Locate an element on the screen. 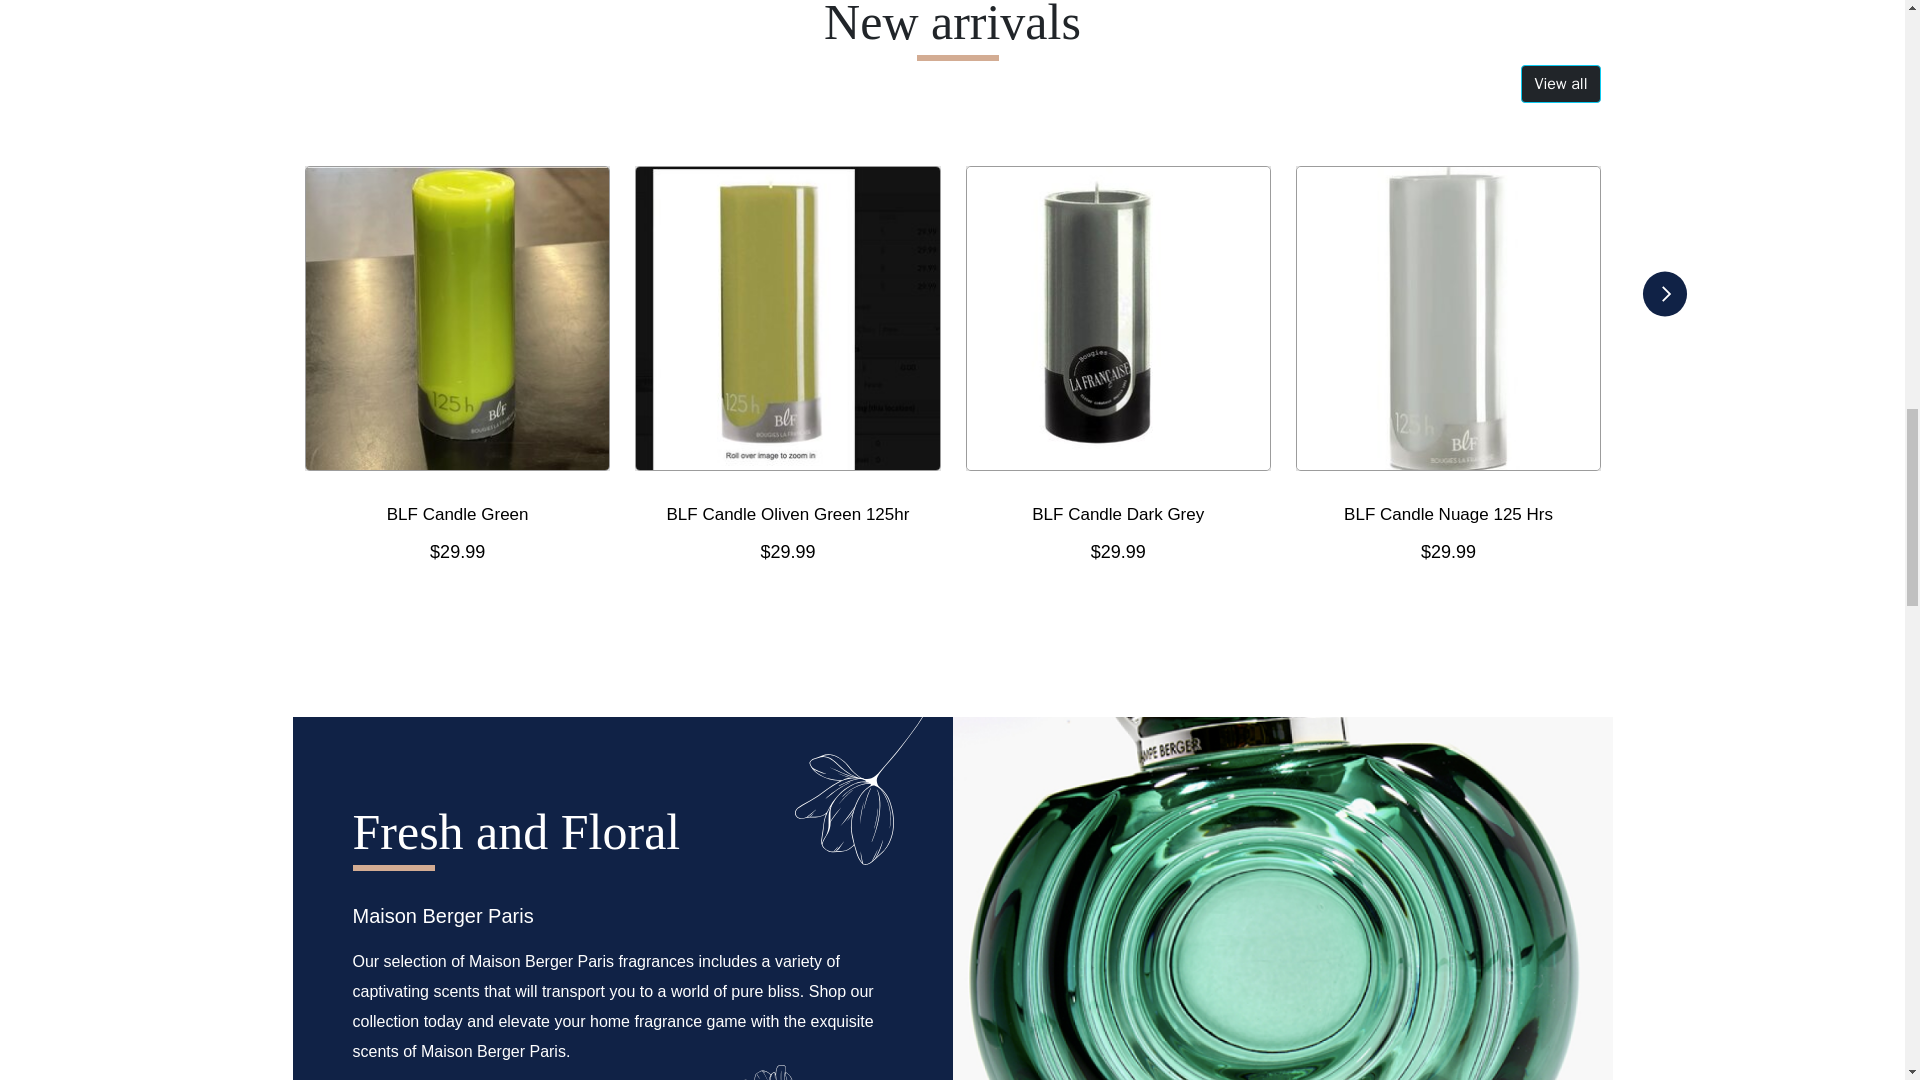 The width and height of the screenshot is (1920, 1080). Bougie La Francaise BLF Candle Nuage 125 Hrs is located at coordinates (1446, 318).